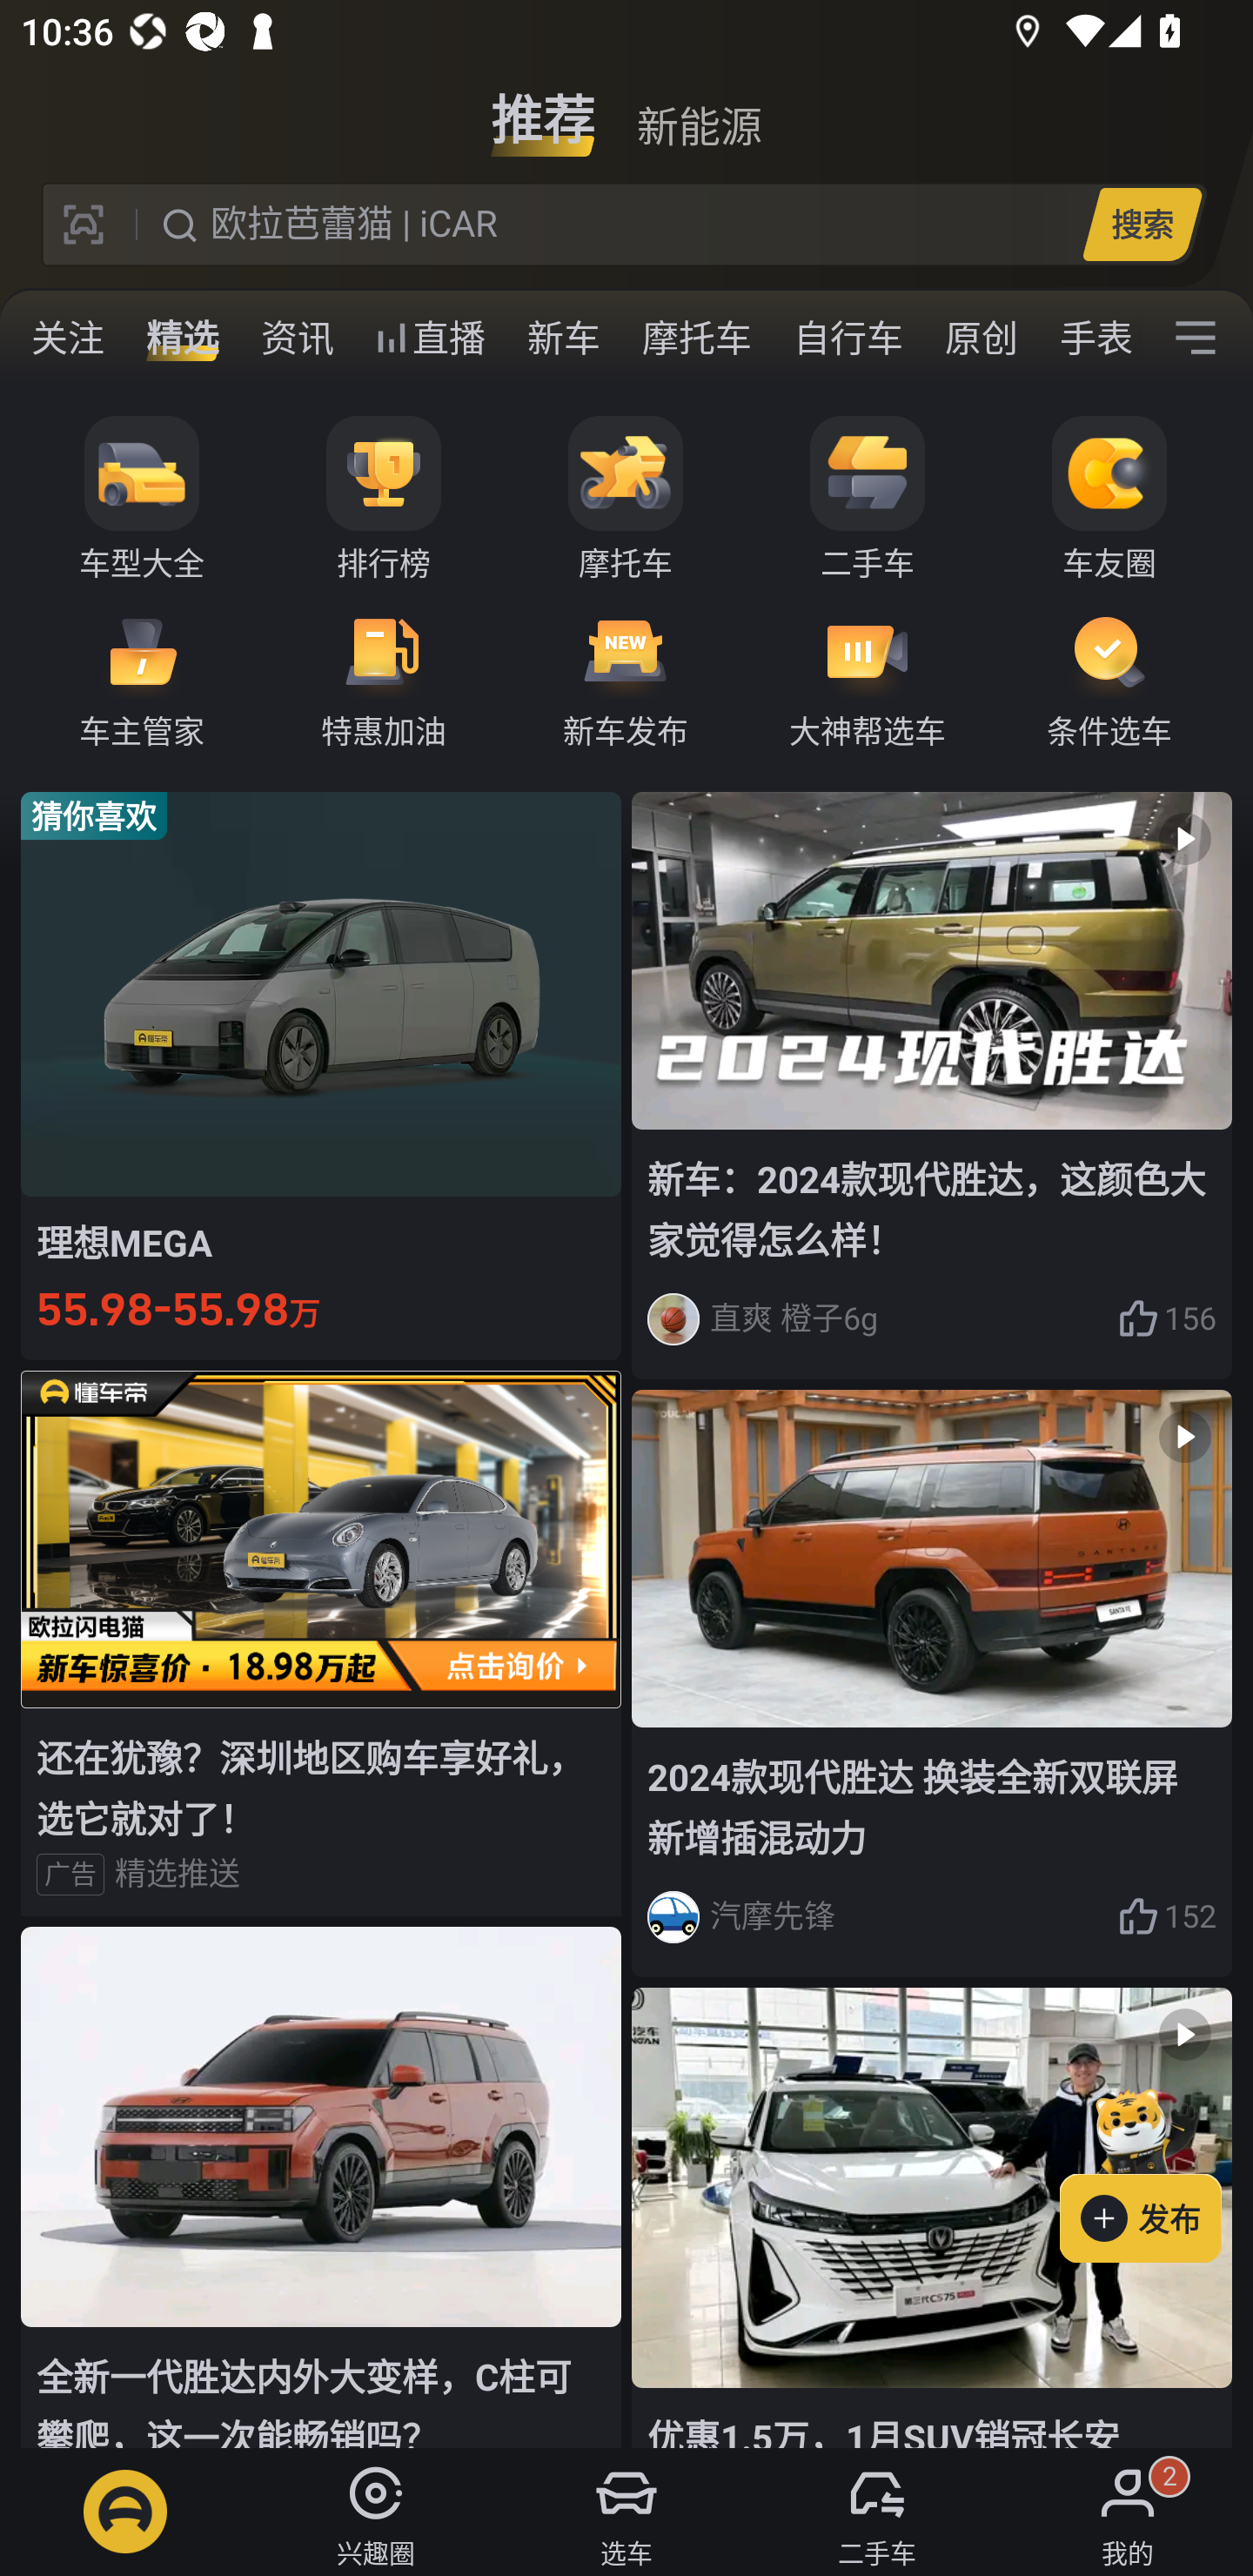 The image size is (1253, 2576). What do you see at coordinates (1142, 224) in the screenshot?
I see `搜索` at bounding box center [1142, 224].